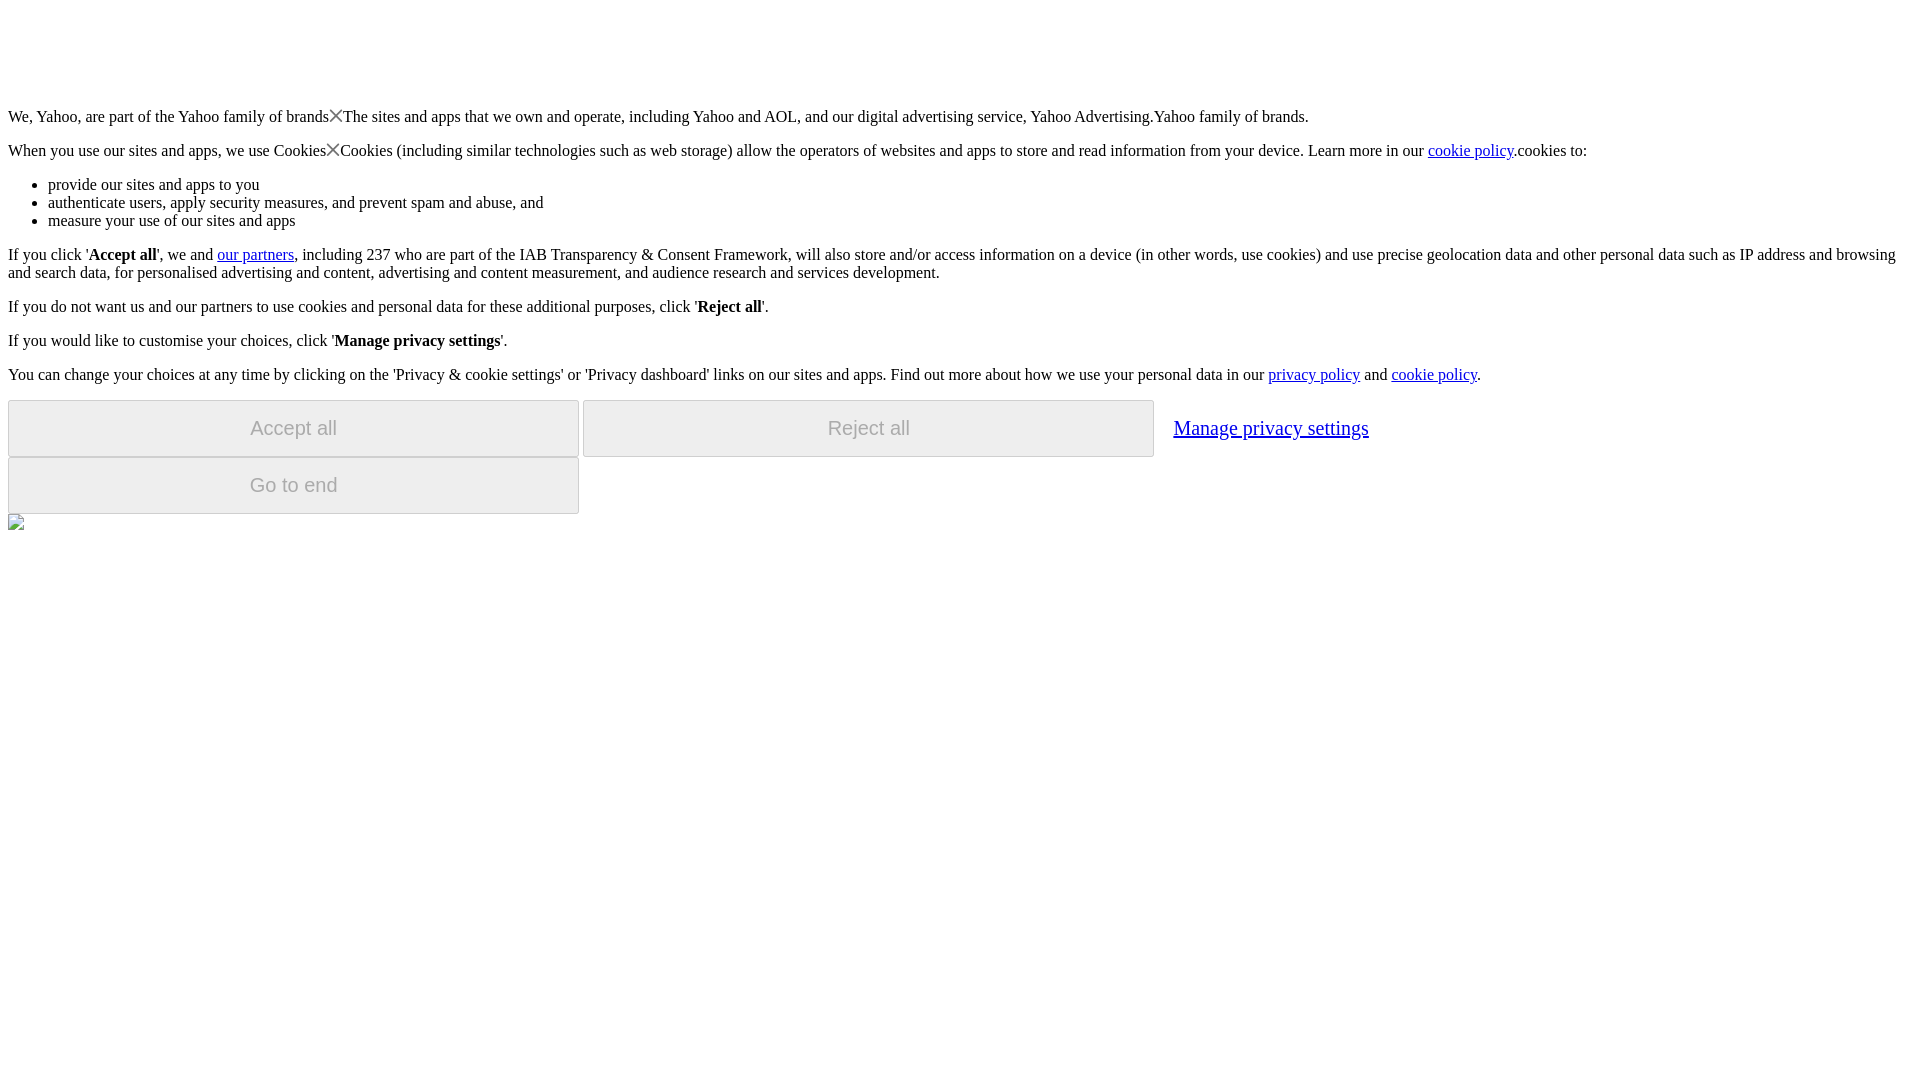  What do you see at coordinates (293, 485) in the screenshot?
I see `Go to end` at bounding box center [293, 485].